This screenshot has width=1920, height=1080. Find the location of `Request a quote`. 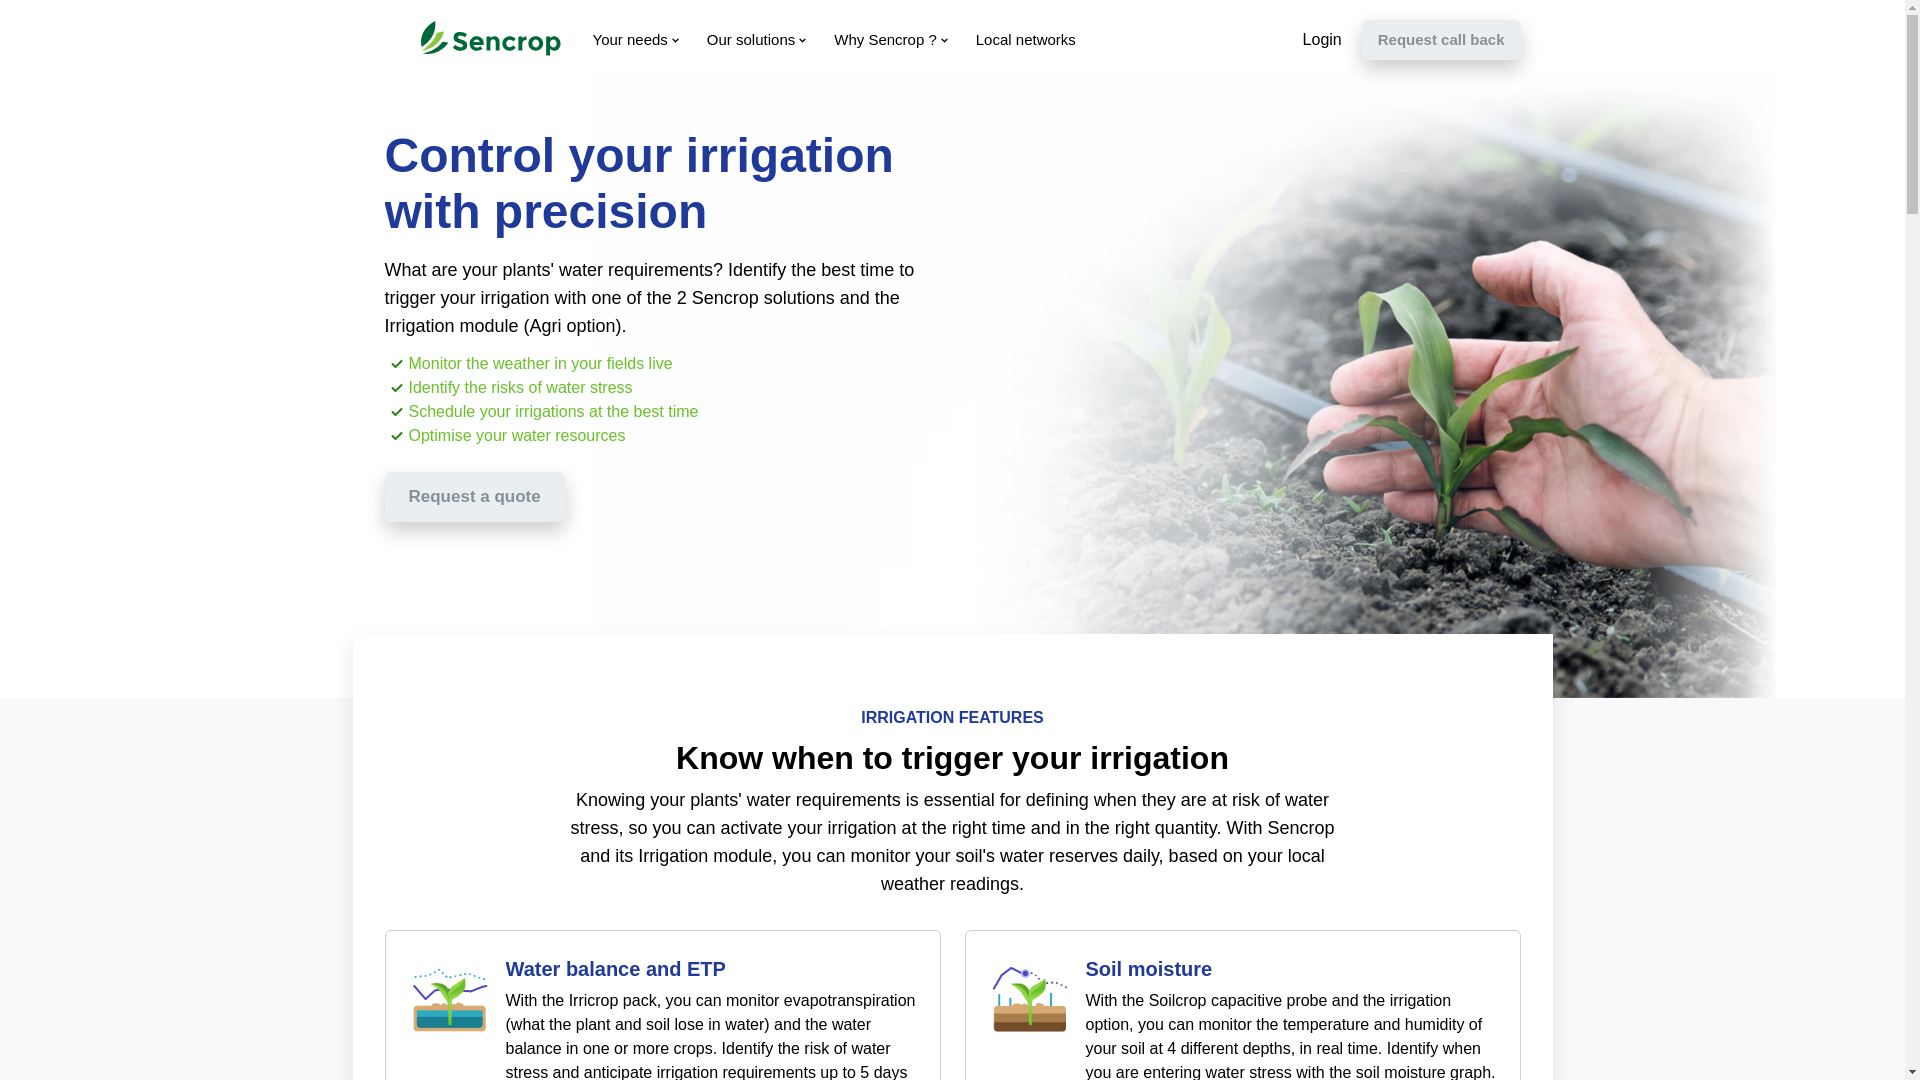

Request a quote is located at coordinates (474, 496).